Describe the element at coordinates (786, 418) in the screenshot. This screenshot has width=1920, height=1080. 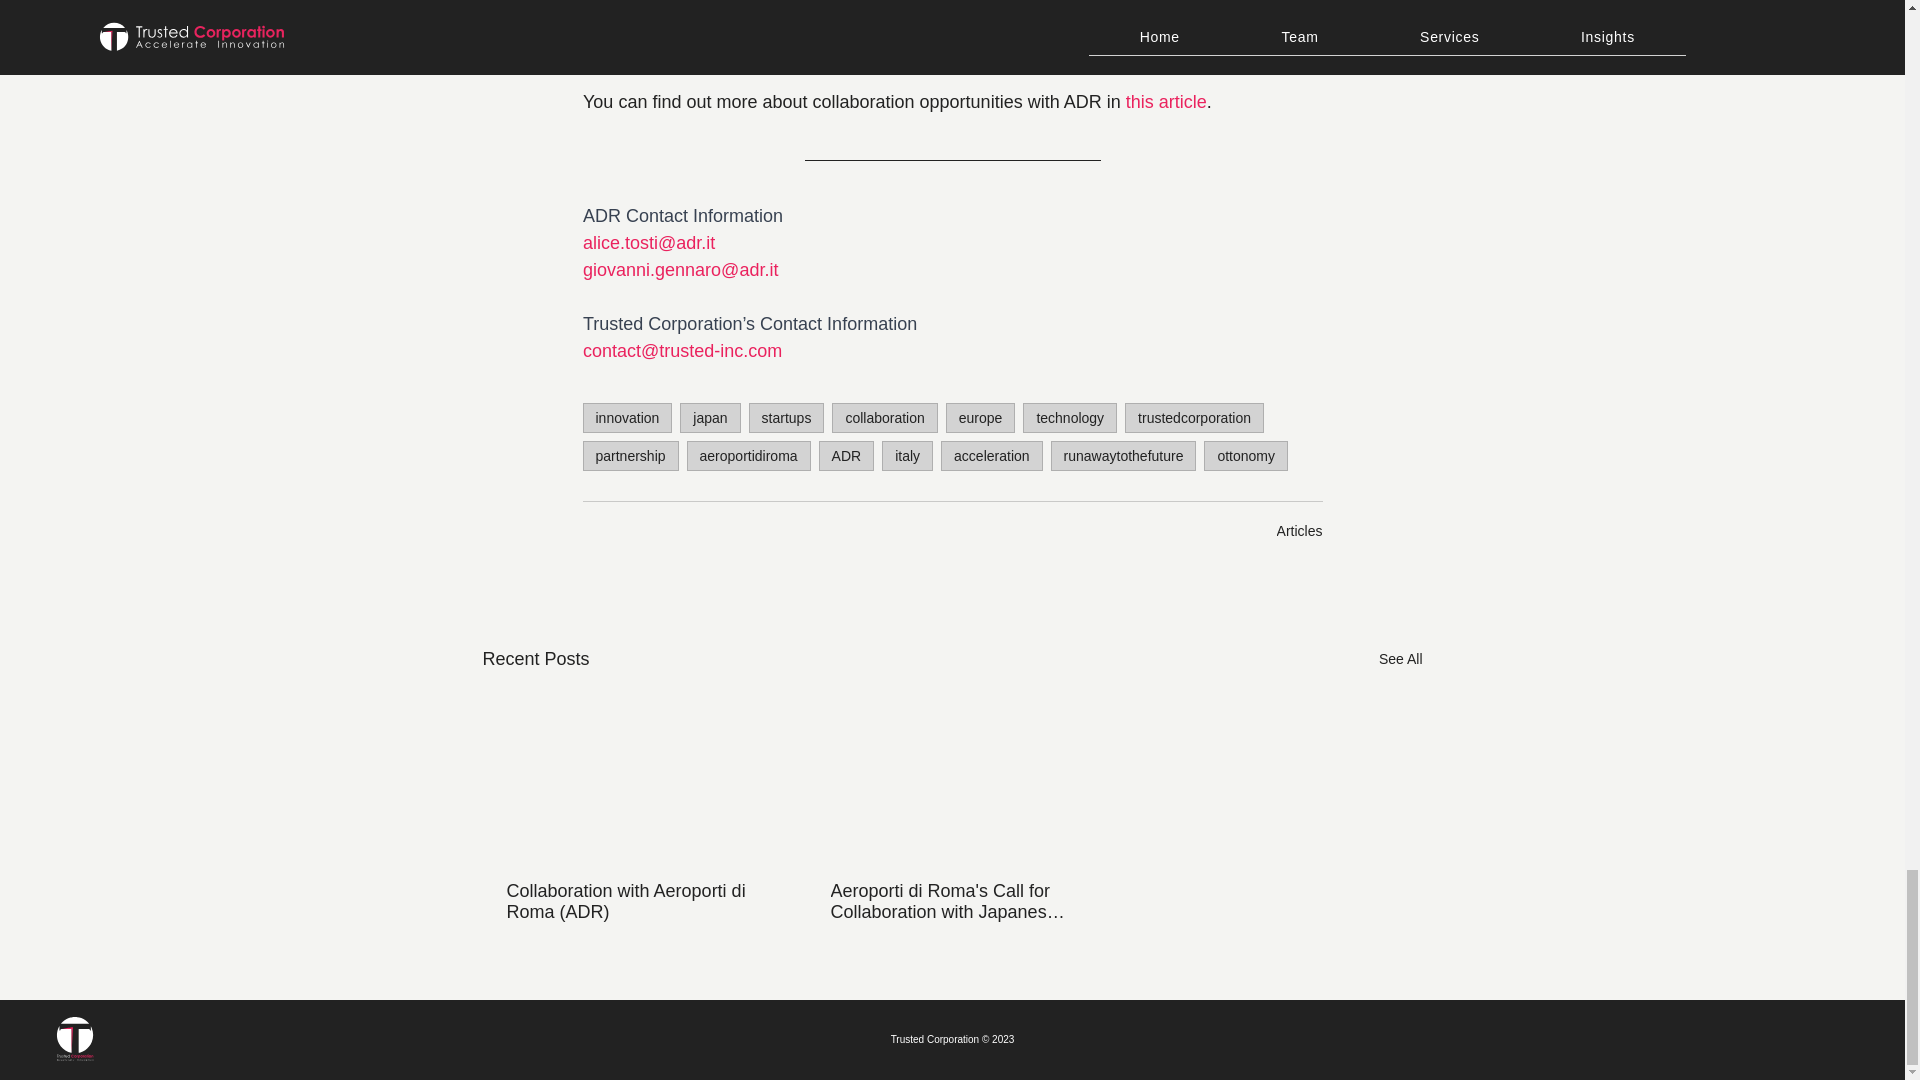
I see `startups` at that location.